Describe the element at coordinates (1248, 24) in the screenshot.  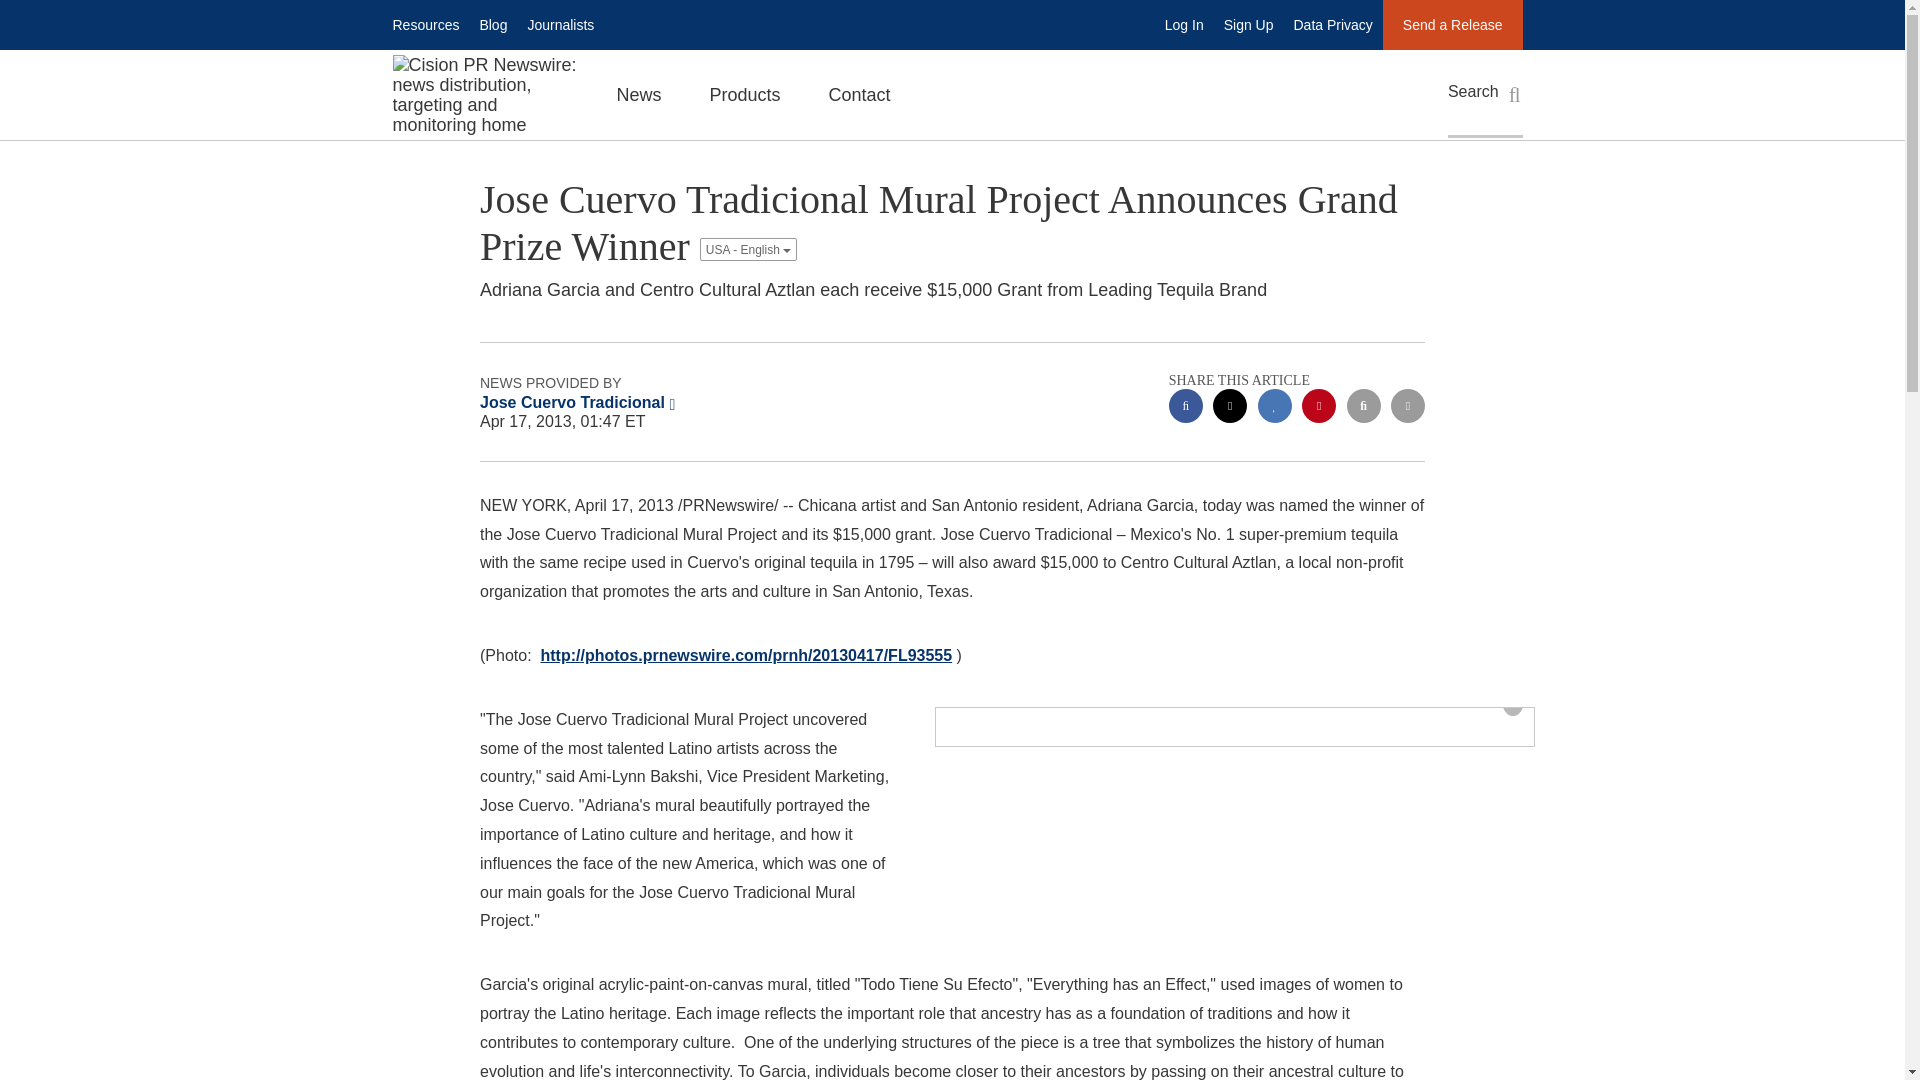
I see `Sign Up` at that location.